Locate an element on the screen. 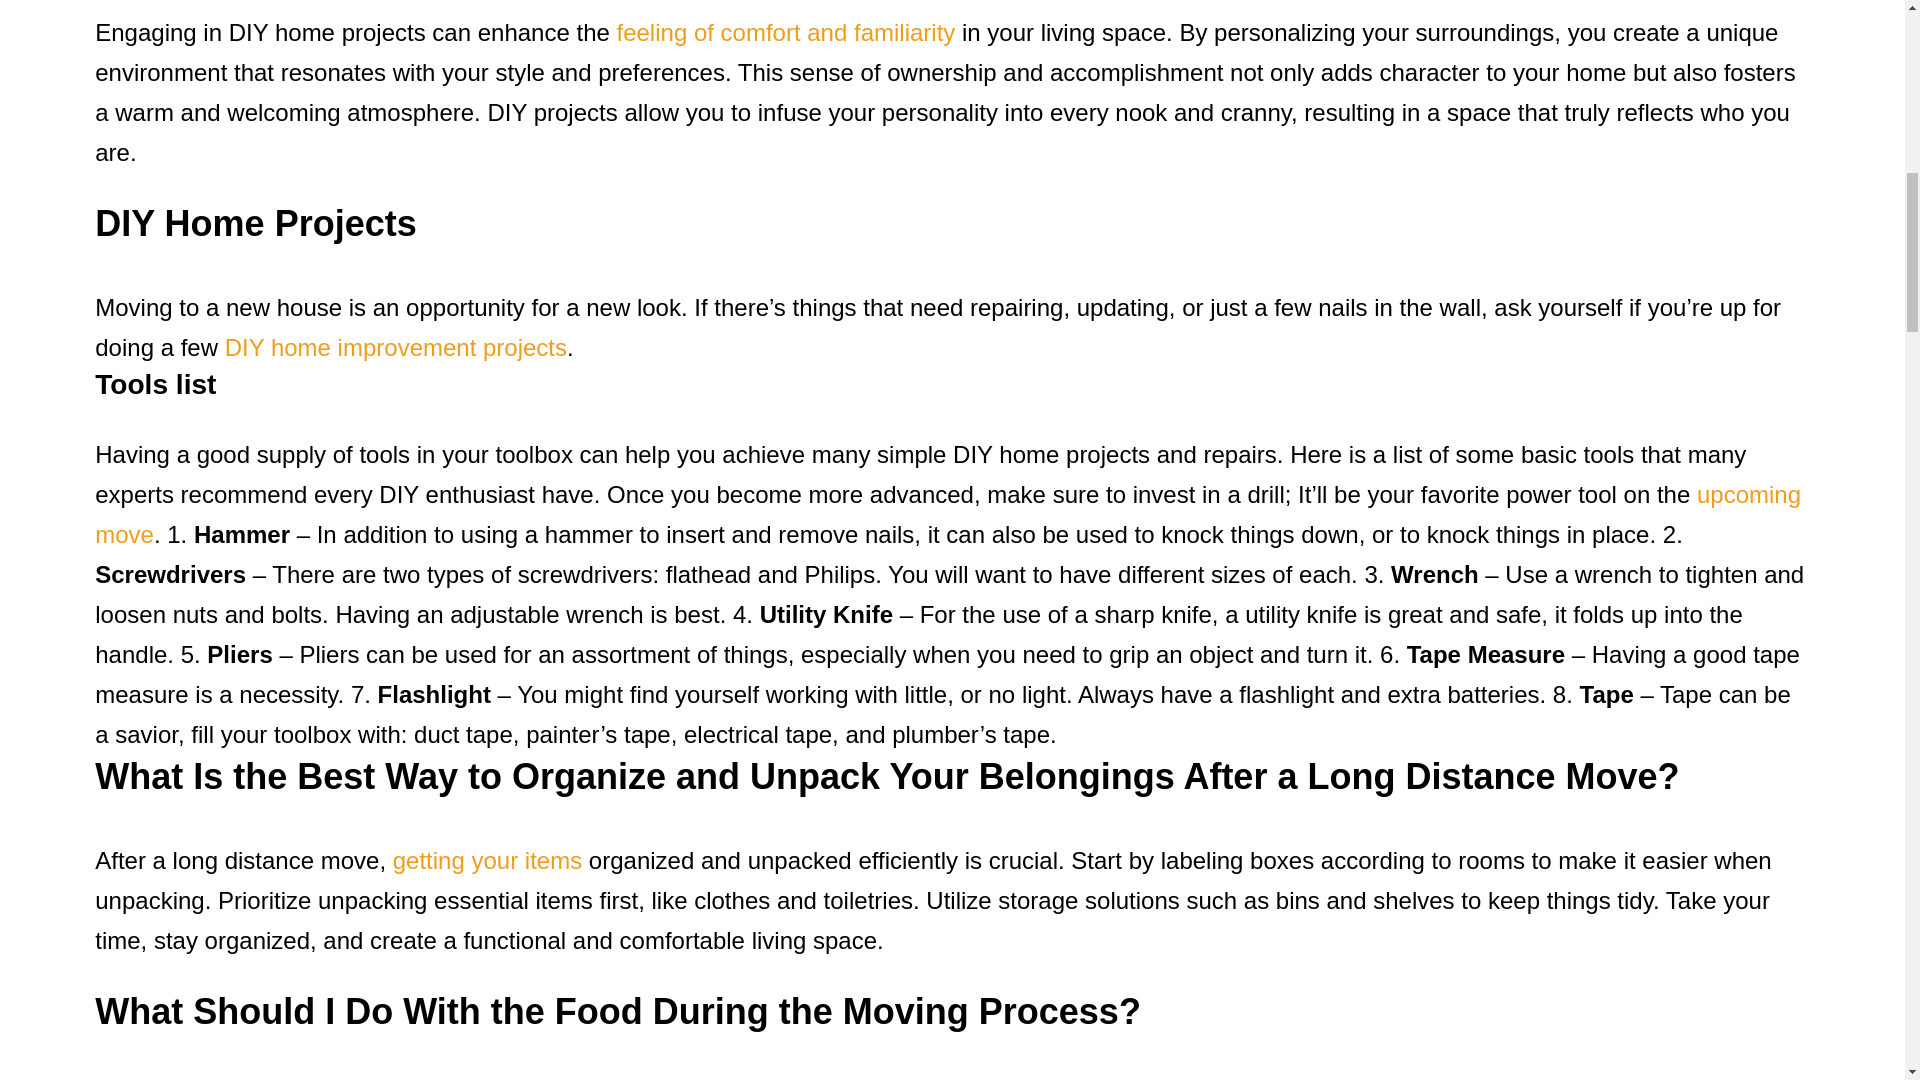 This screenshot has height=1080, width=1920. getting your items is located at coordinates (487, 860).